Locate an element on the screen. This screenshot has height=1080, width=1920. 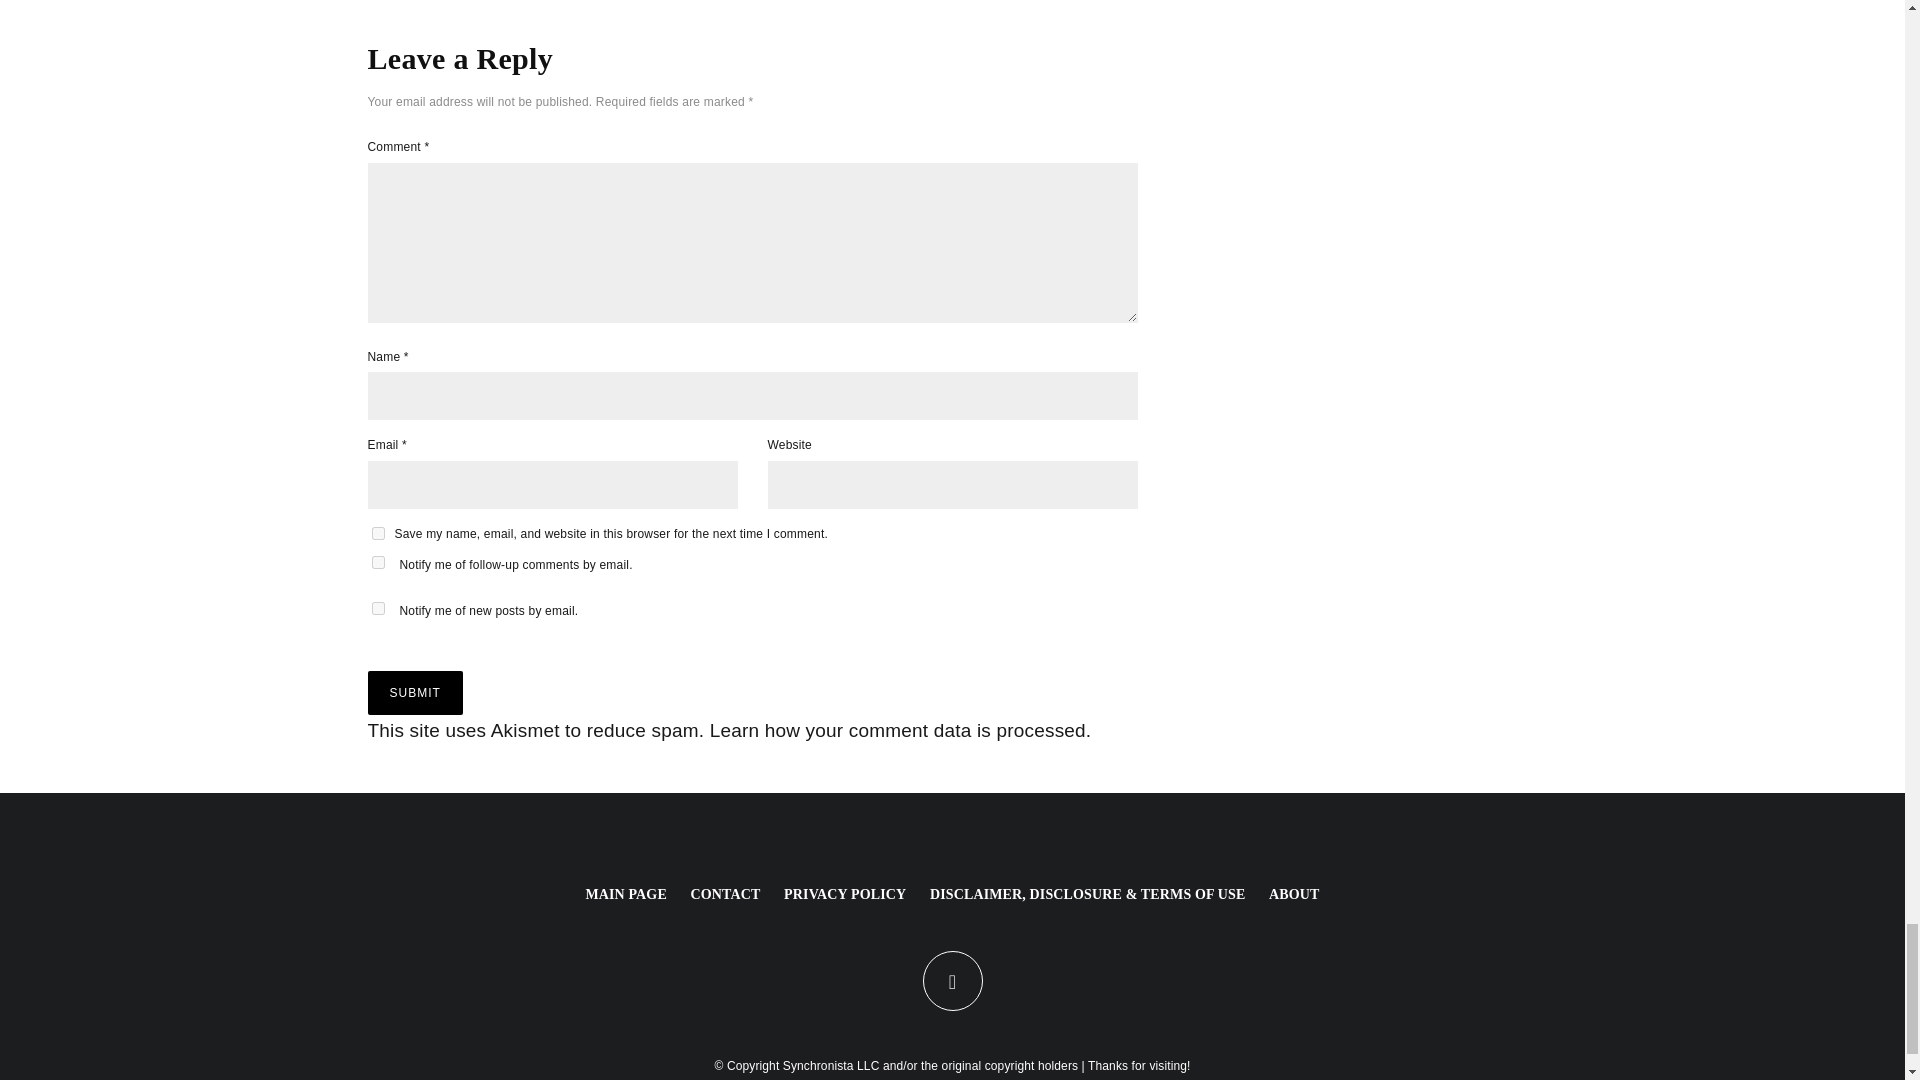
subscribe is located at coordinates (378, 562).